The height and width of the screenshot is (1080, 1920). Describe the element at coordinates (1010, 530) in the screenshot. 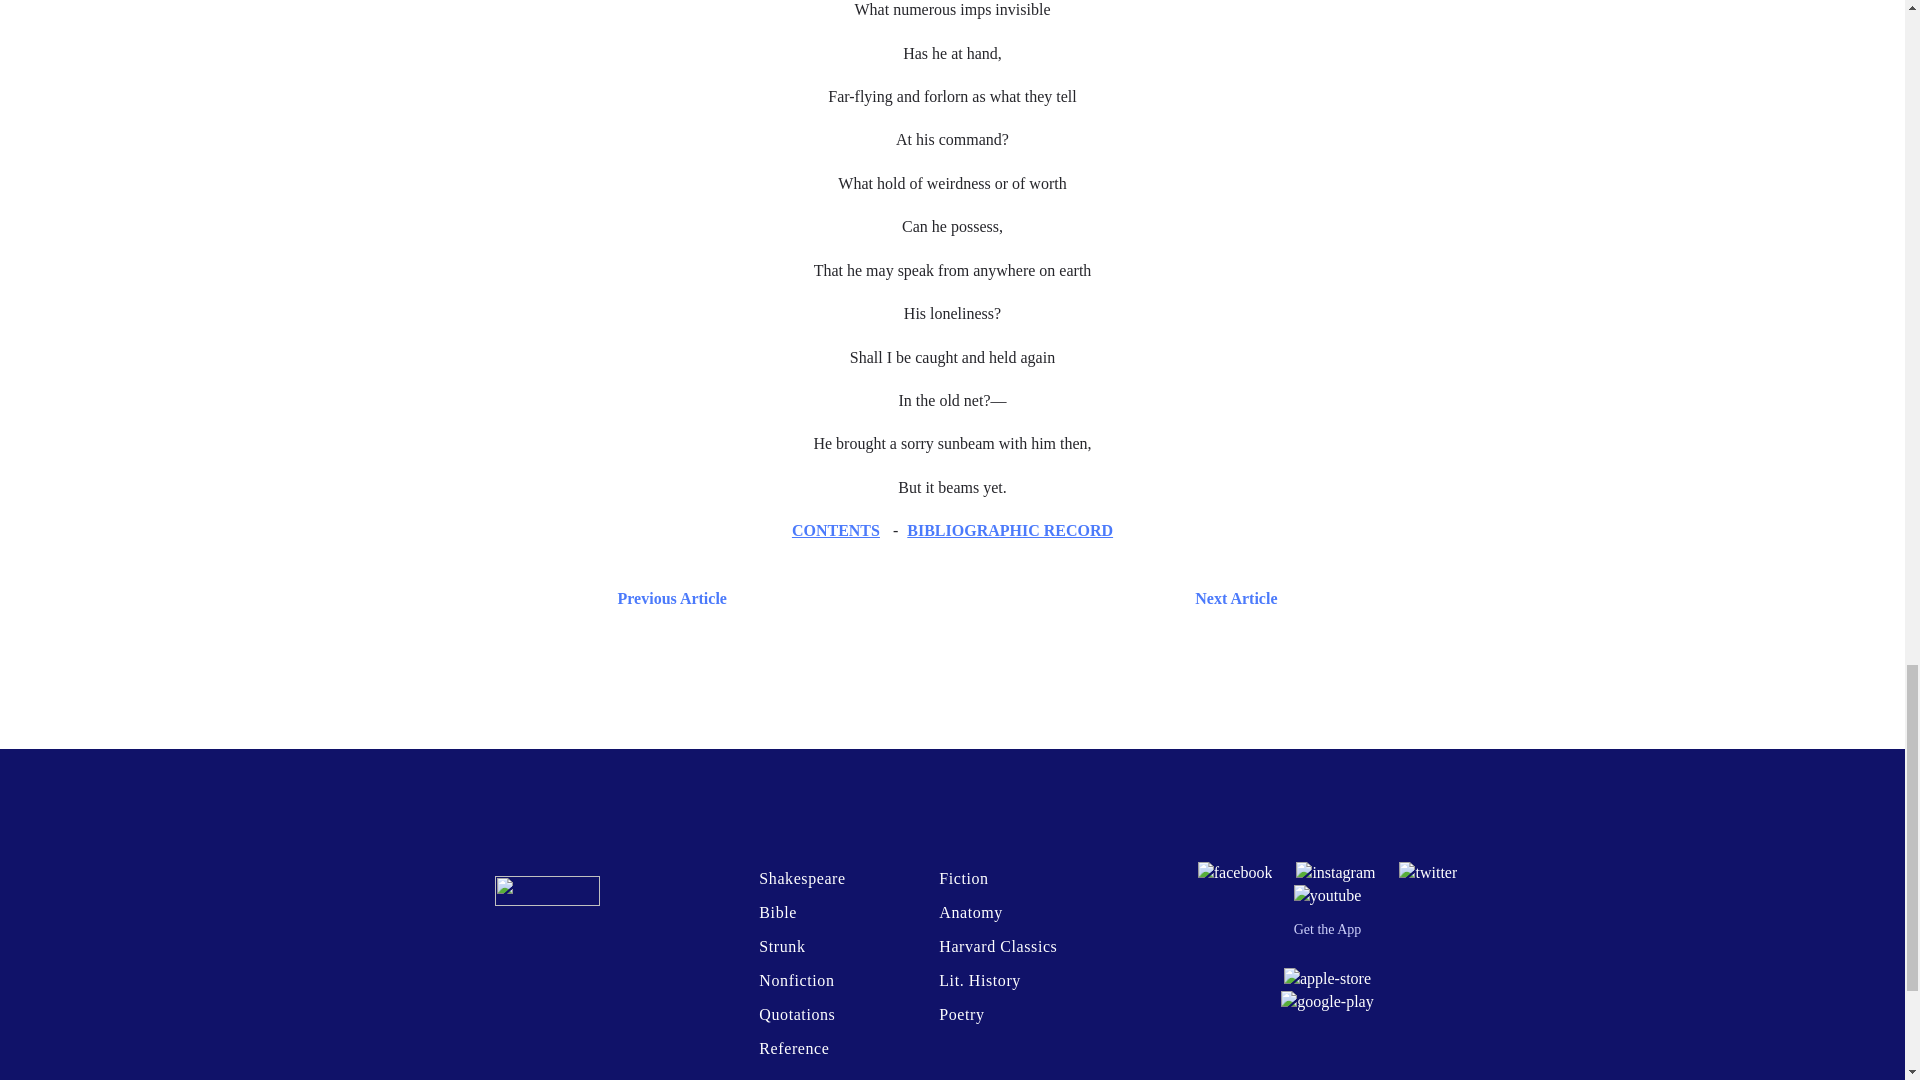

I see `BIBLIOGRAPHIC RECORD` at that location.